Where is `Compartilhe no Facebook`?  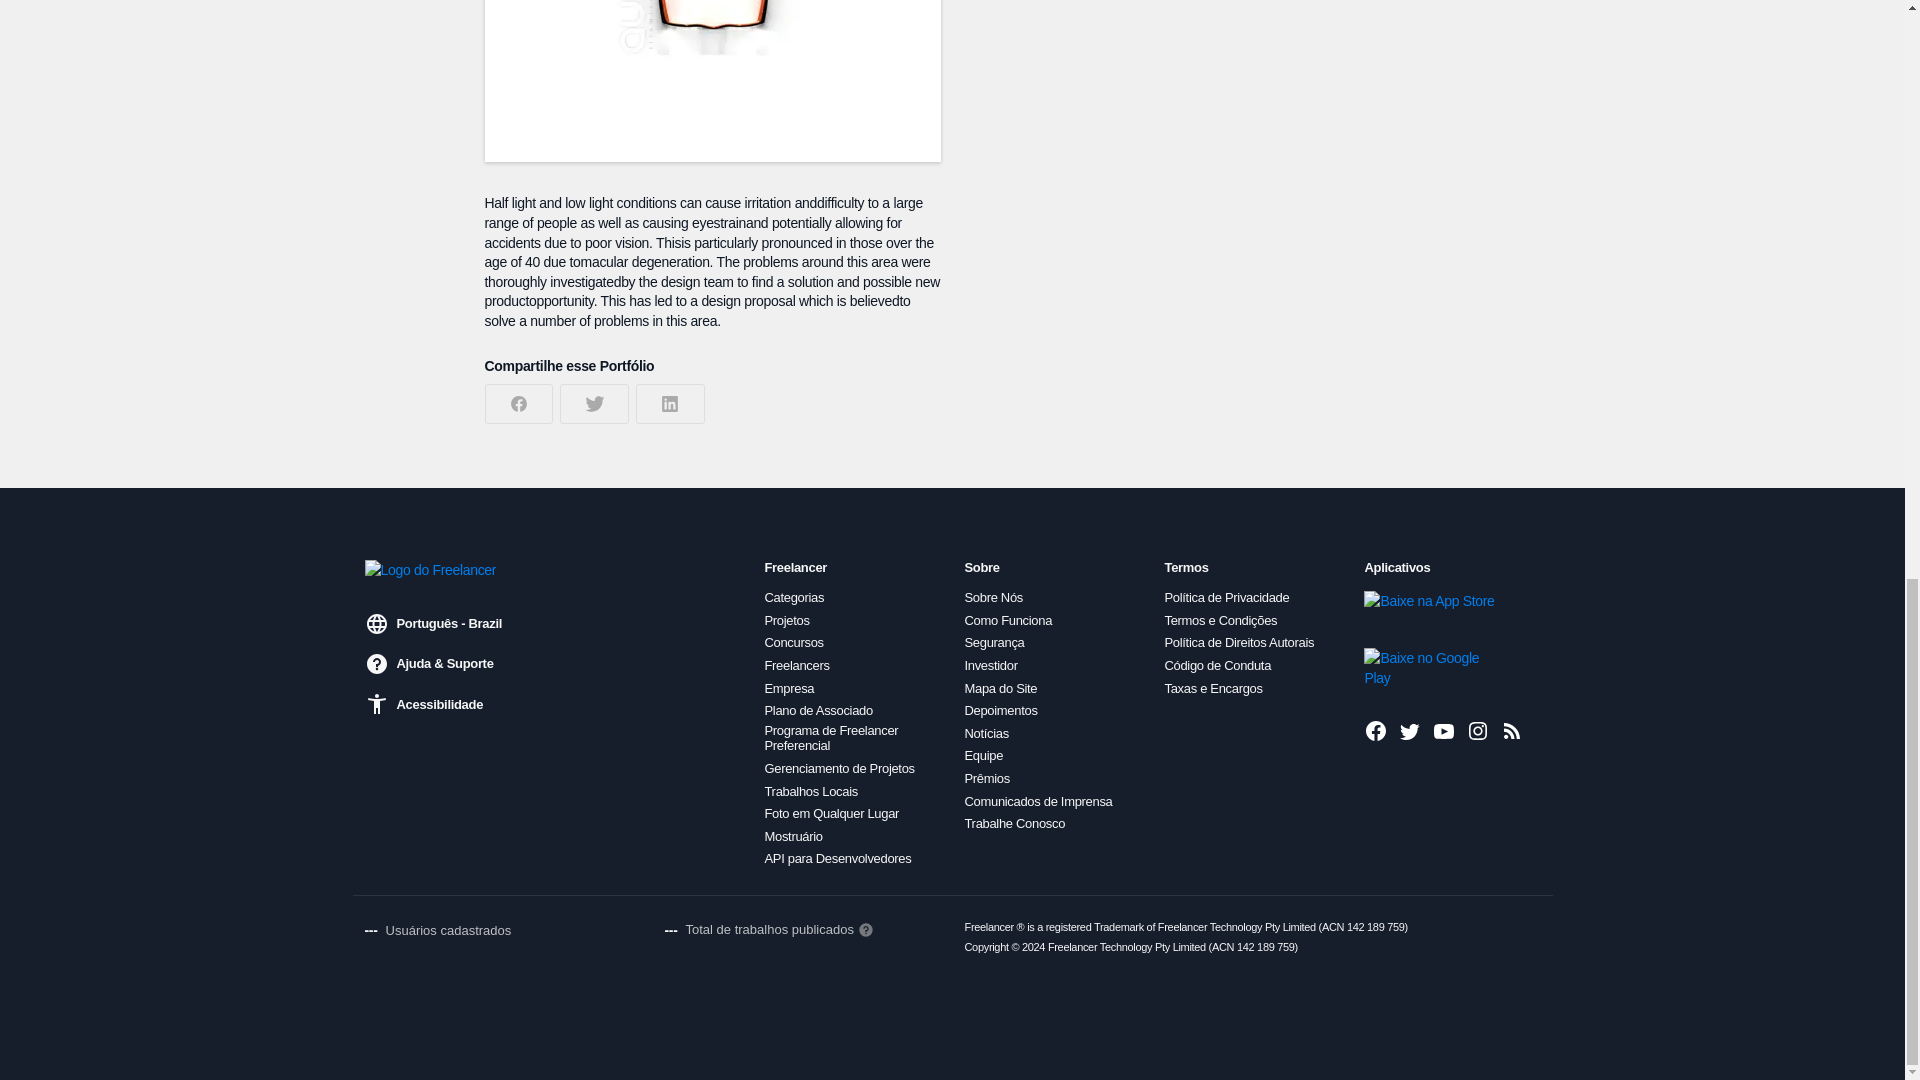
Compartilhe no Facebook is located at coordinates (518, 404).